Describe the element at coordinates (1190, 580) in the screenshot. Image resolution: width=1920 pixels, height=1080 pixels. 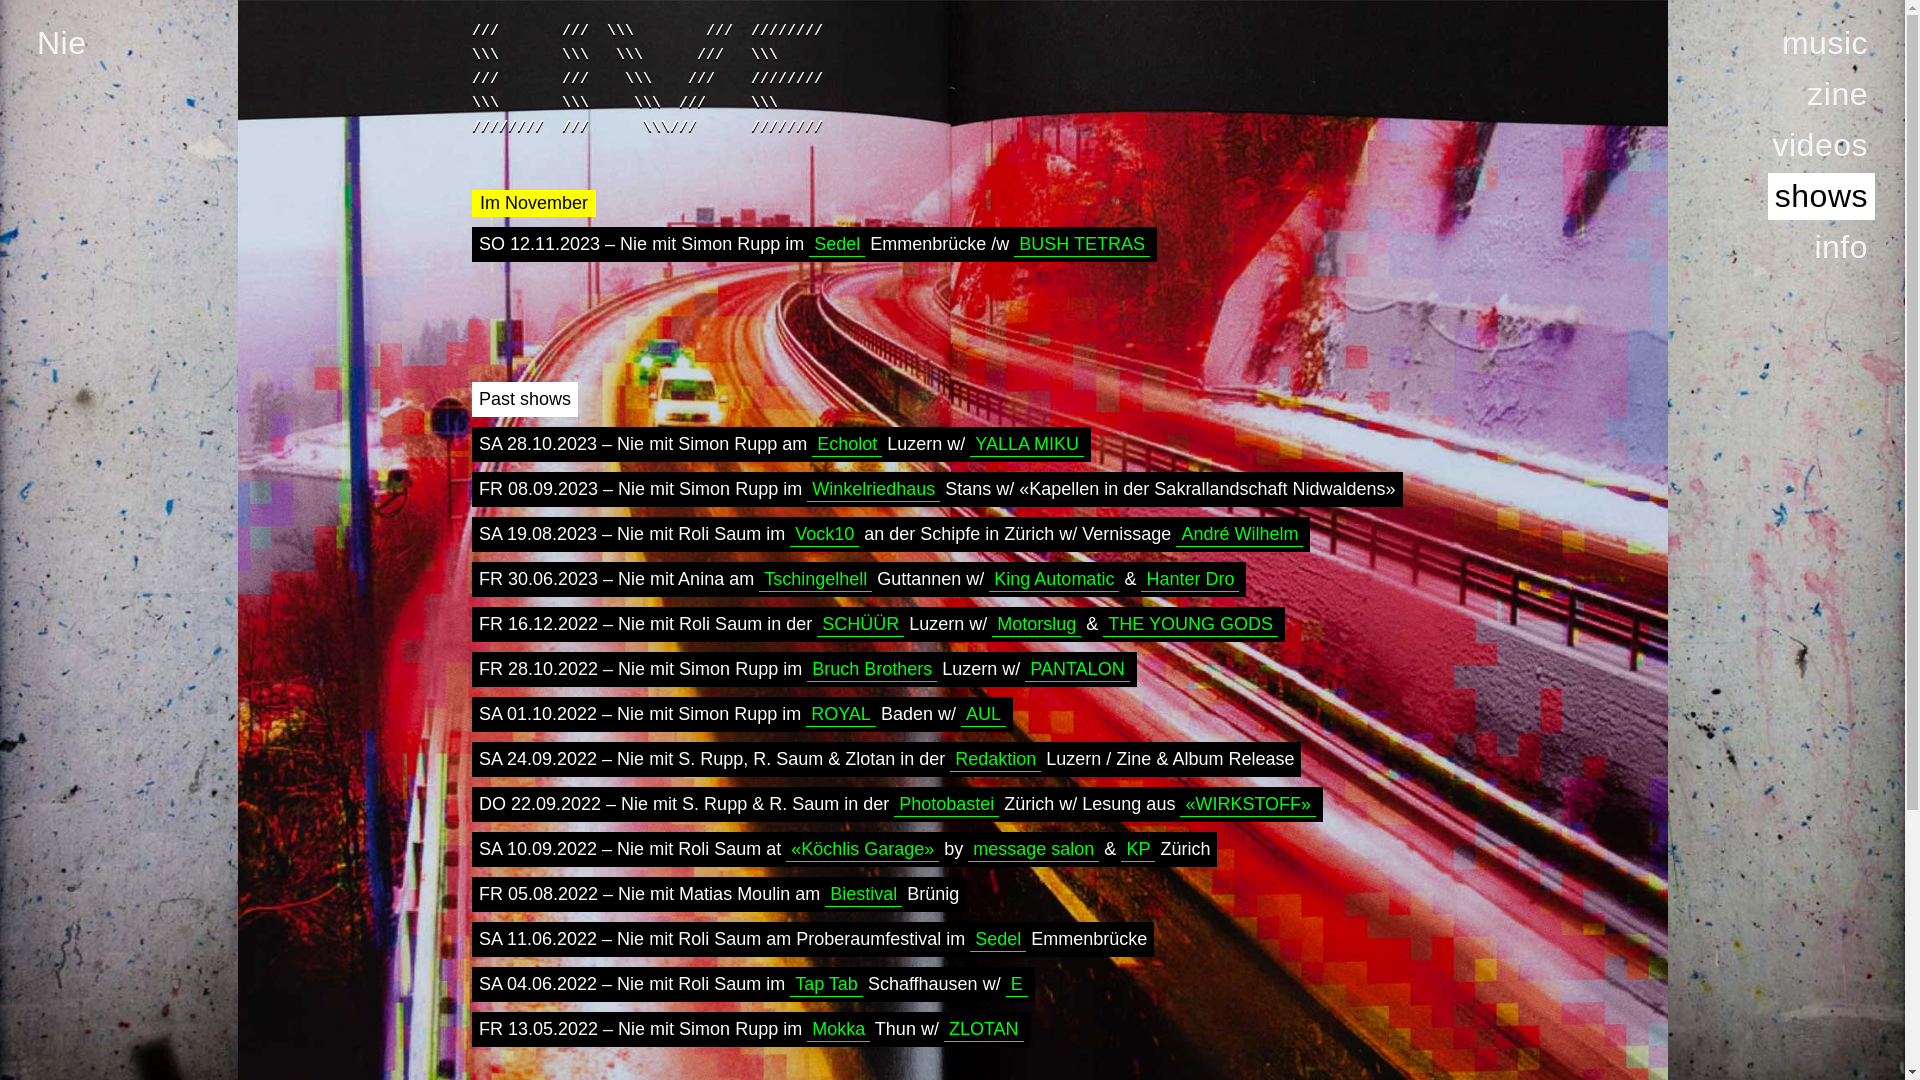
I see `Hanter Dro` at that location.